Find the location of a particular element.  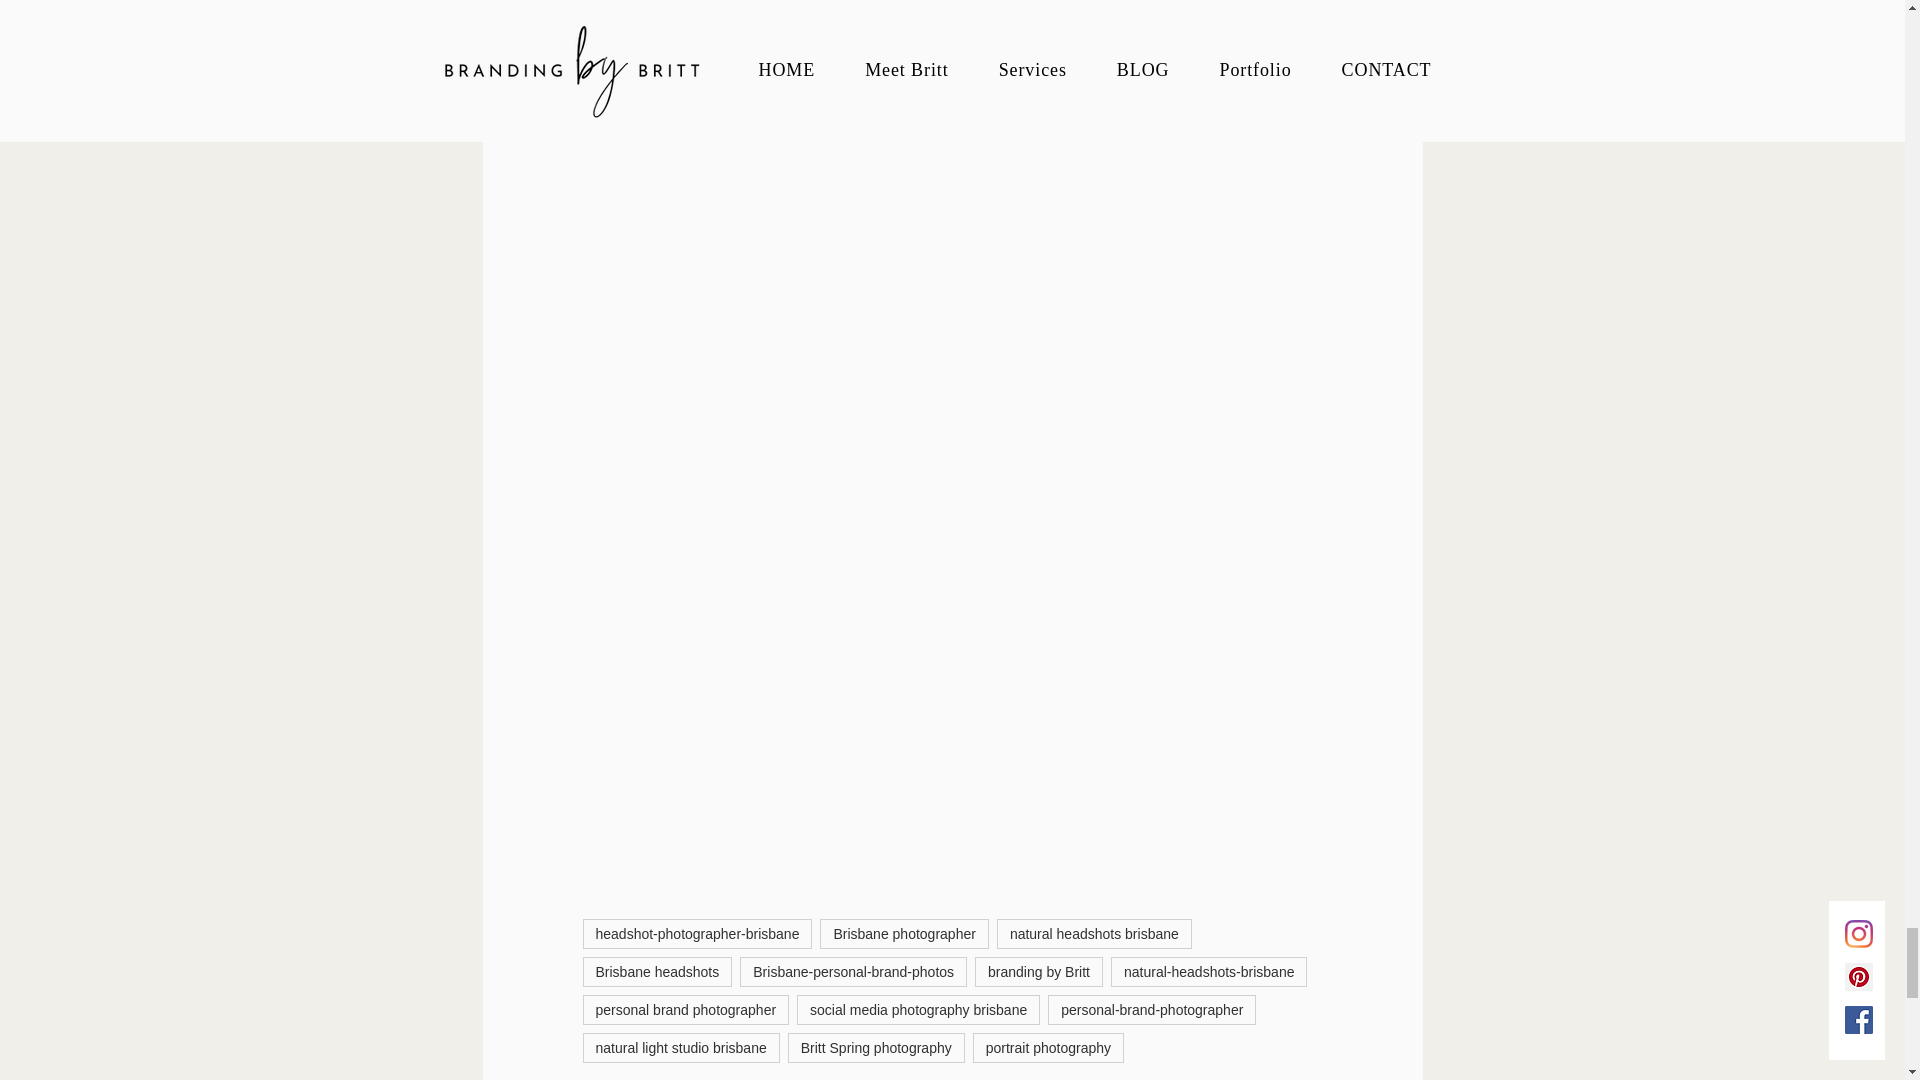

branding by Britt is located at coordinates (1038, 972).